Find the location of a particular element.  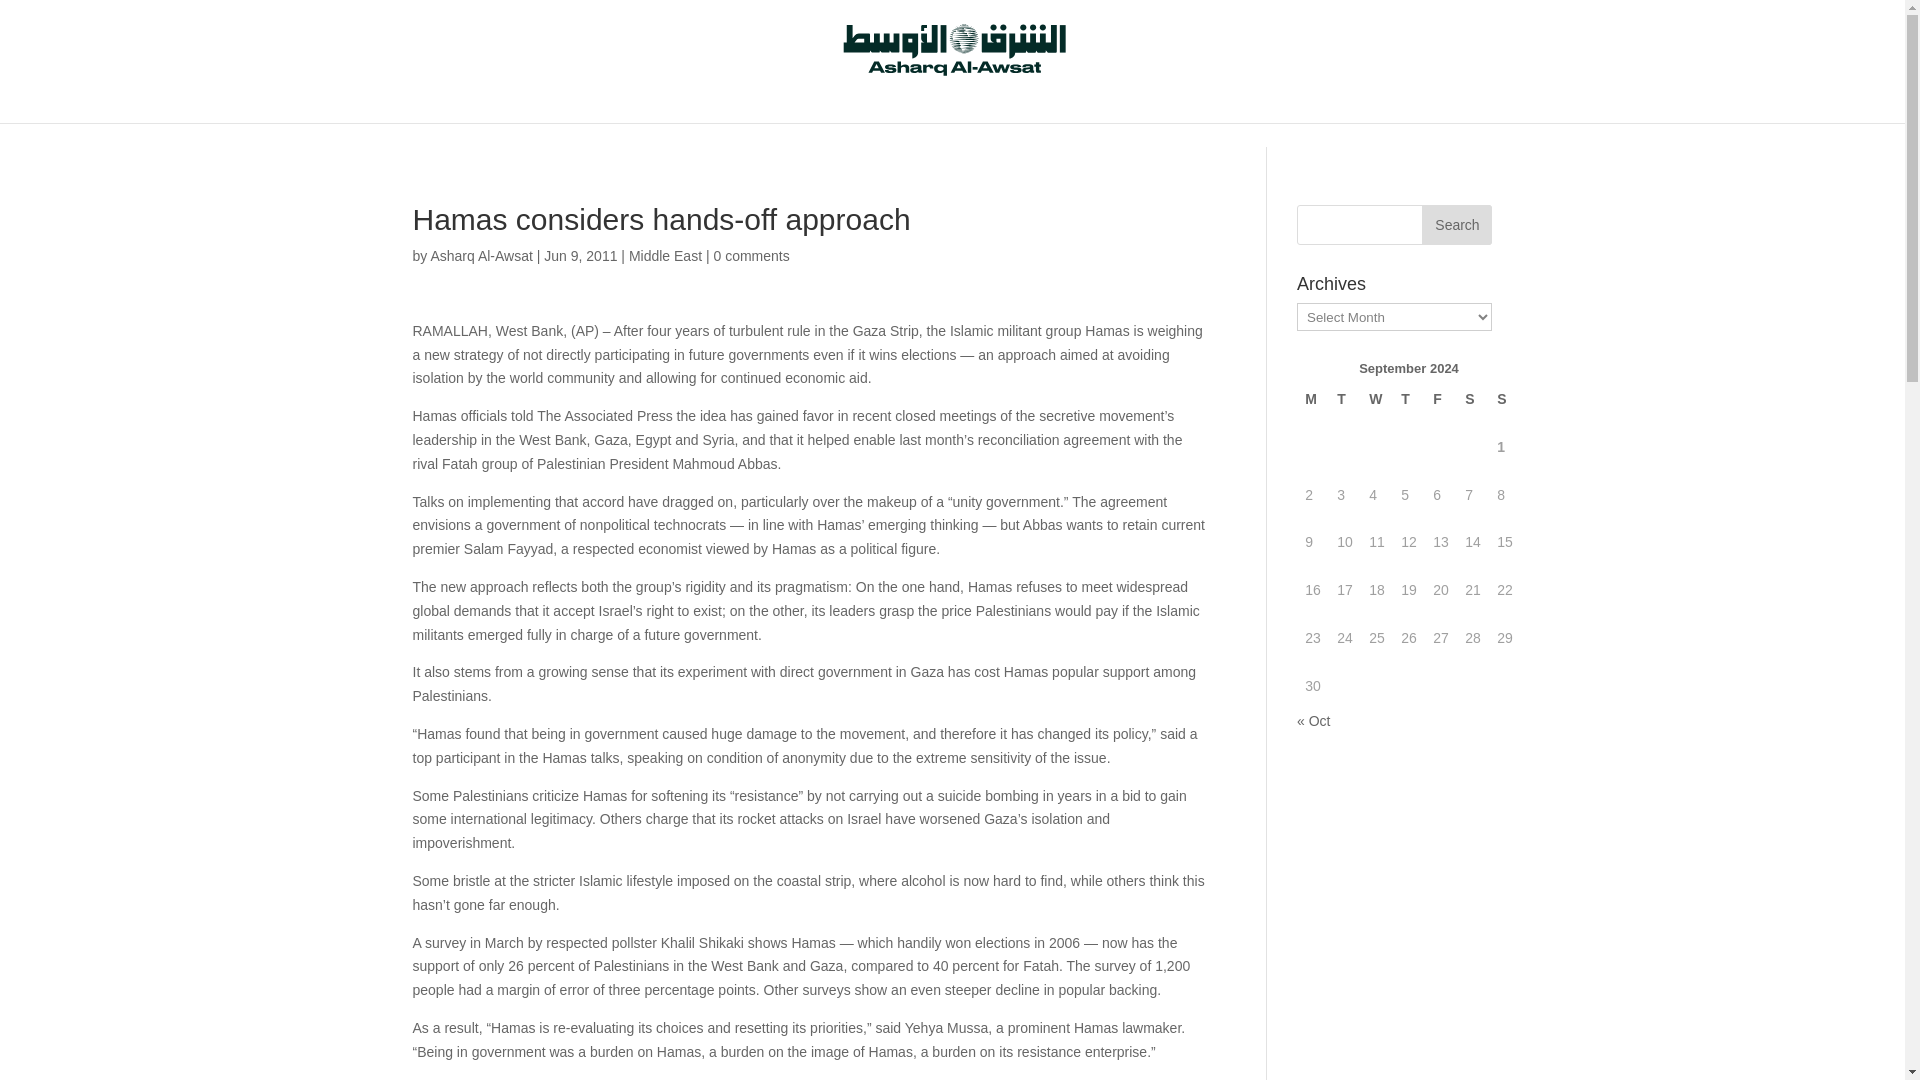

Asharq Al-Awsat is located at coordinates (480, 256).